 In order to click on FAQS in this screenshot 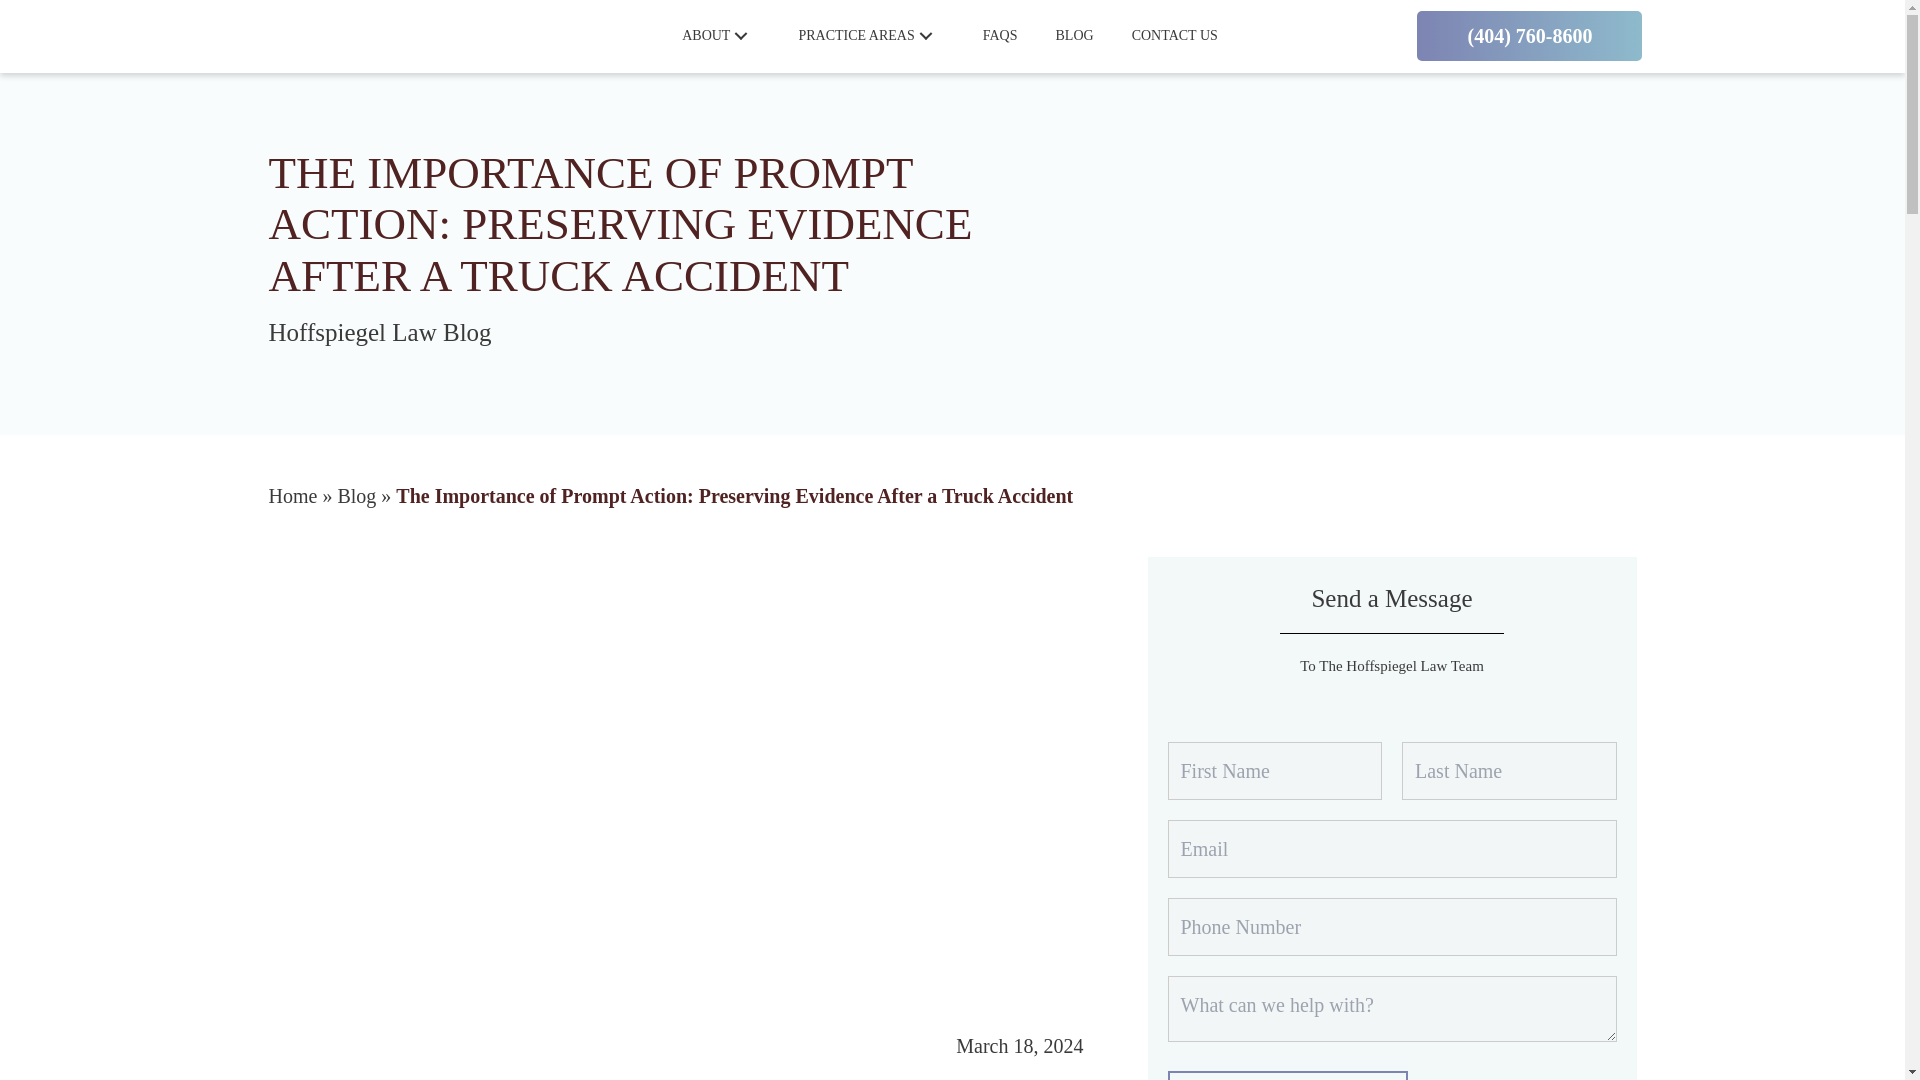, I will do `click(1000, 35)`.